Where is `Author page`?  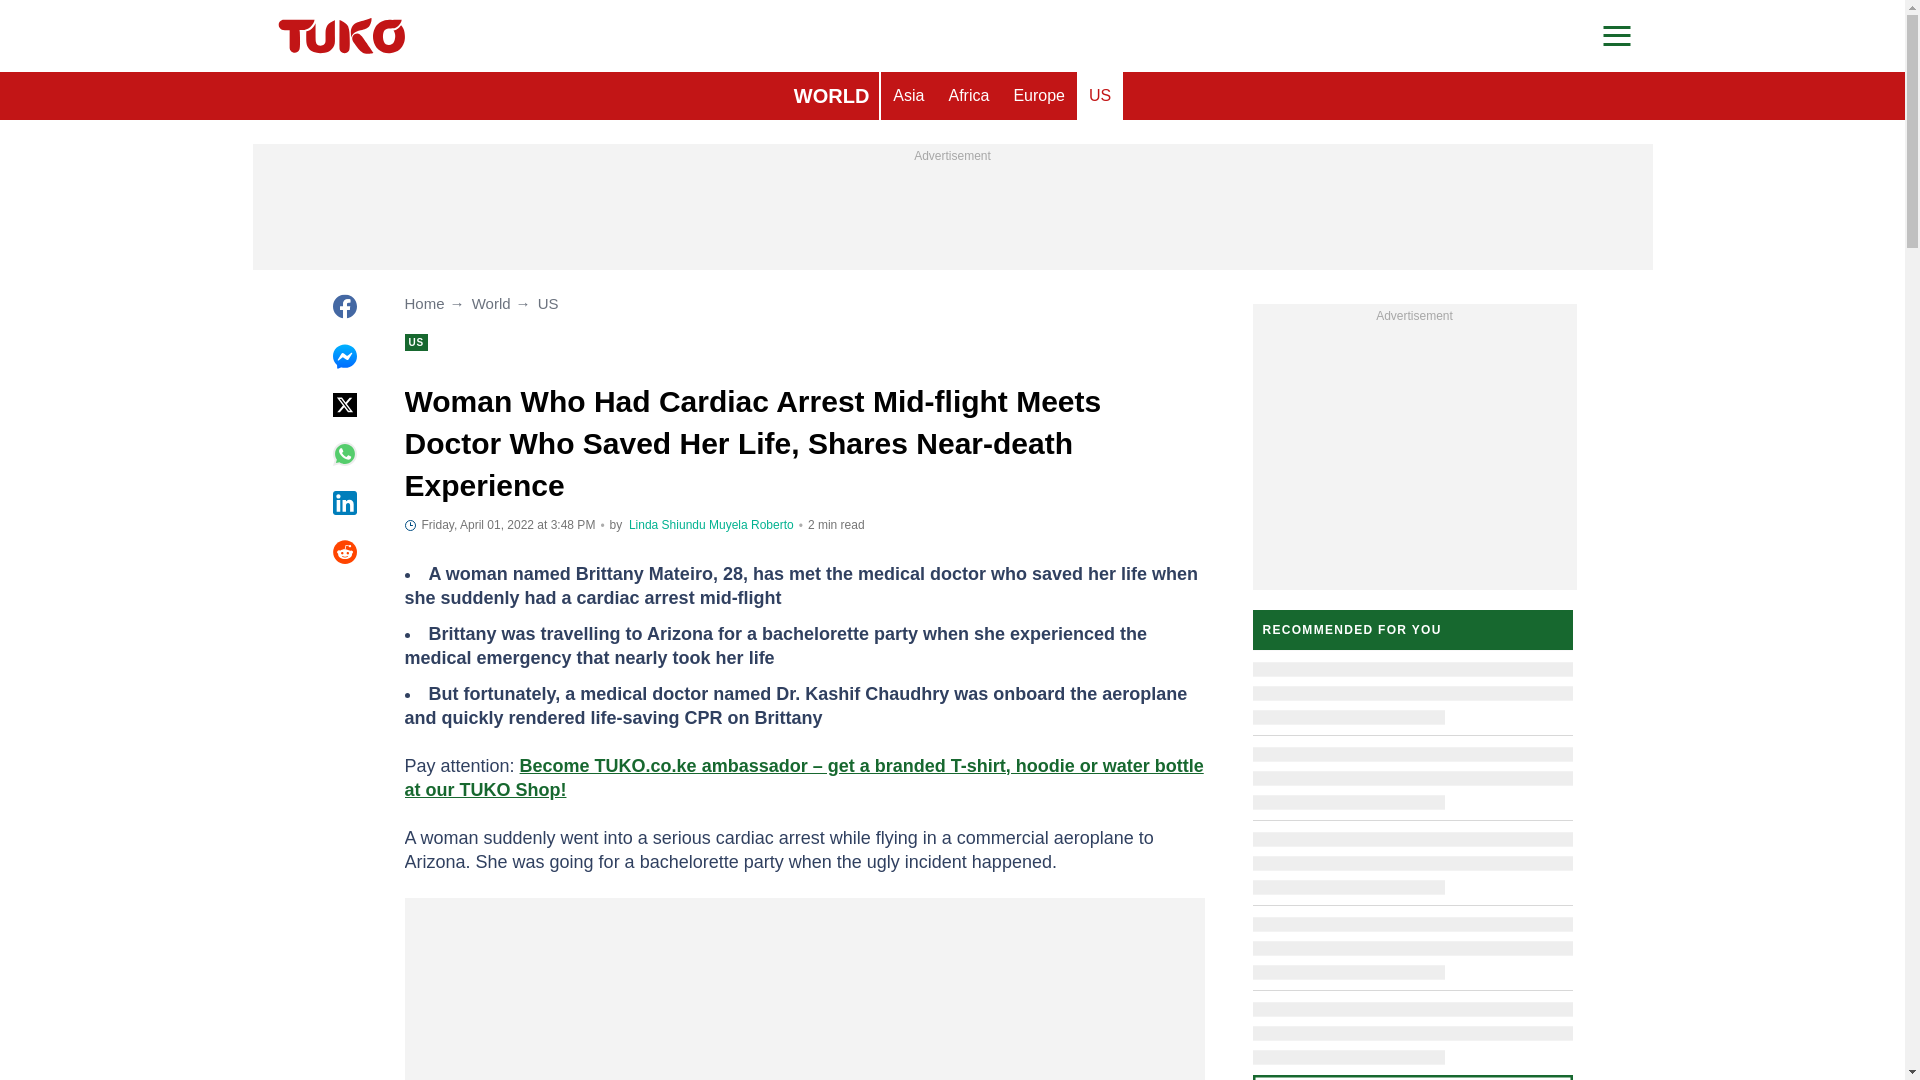 Author page is located at coordinates (751, 525).